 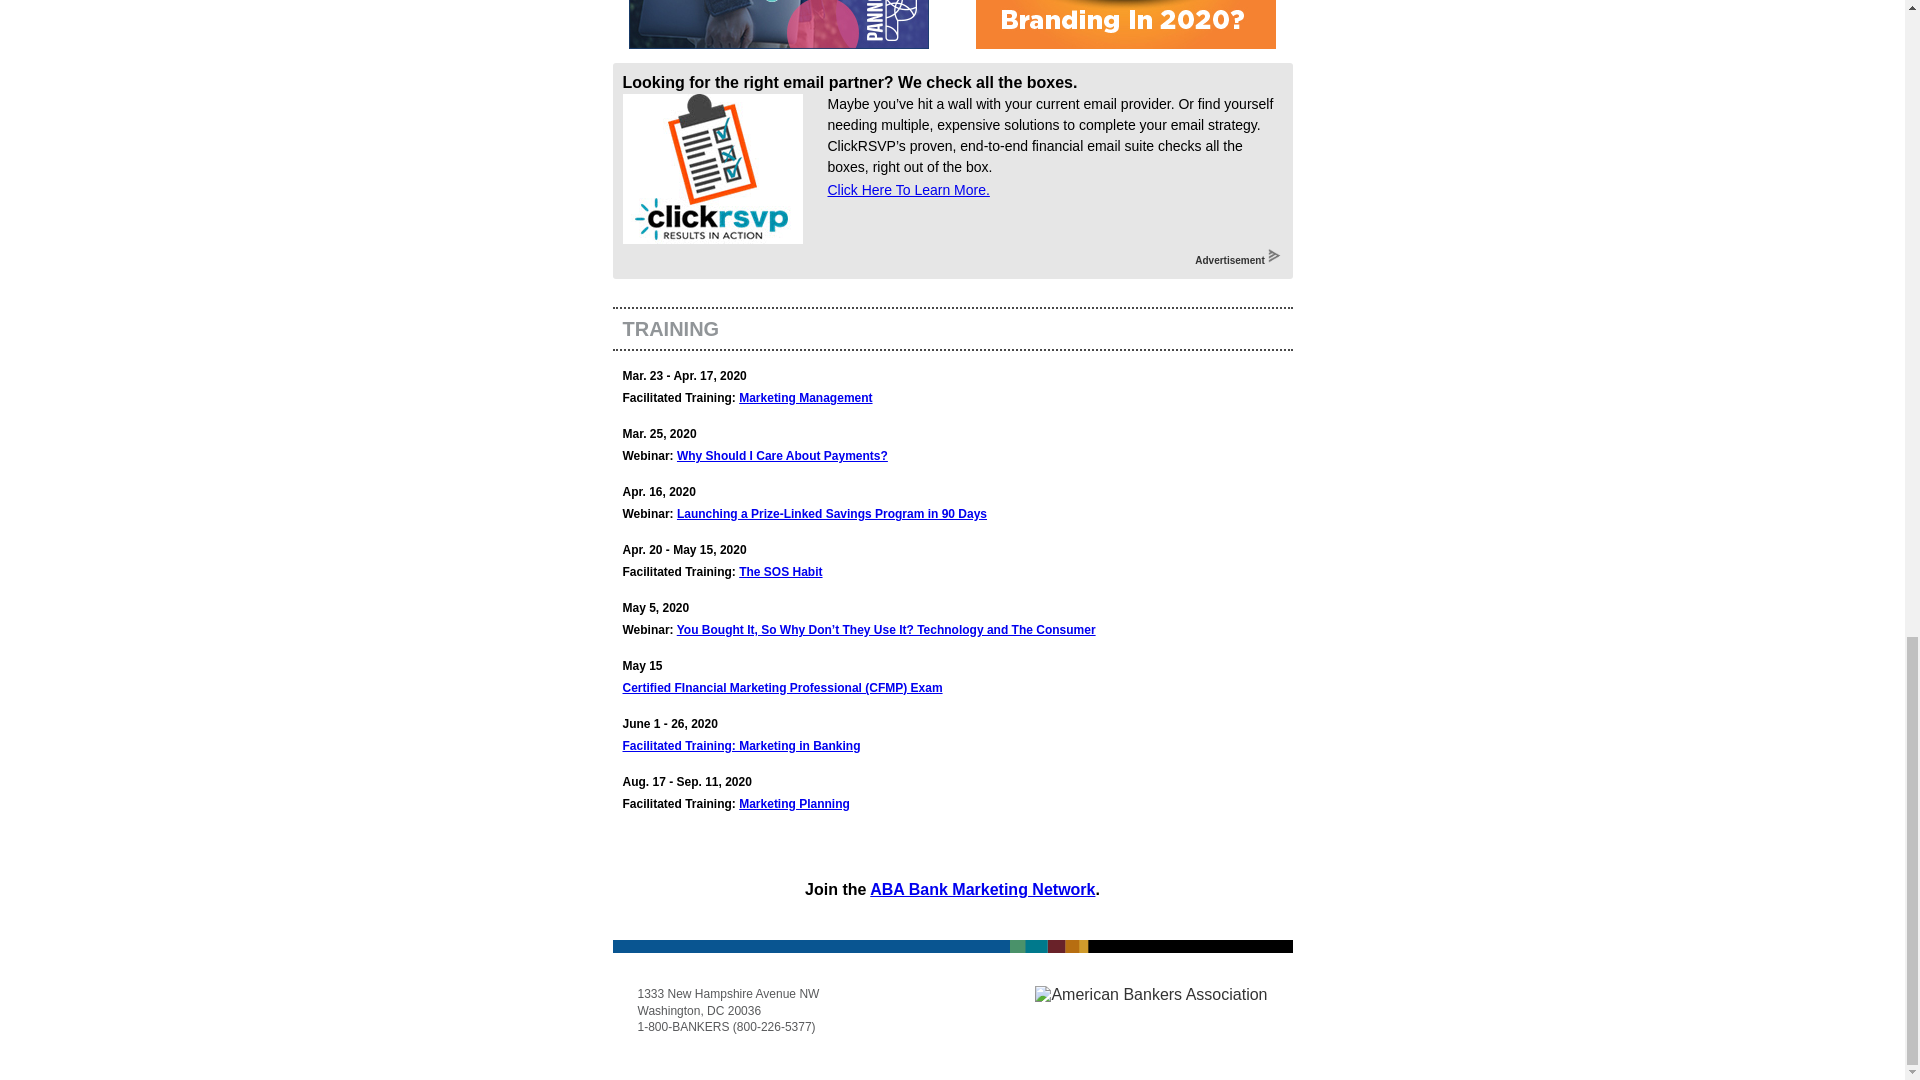 I want to click on ABA Bank Marketing Network, so click(x=982, y=889).